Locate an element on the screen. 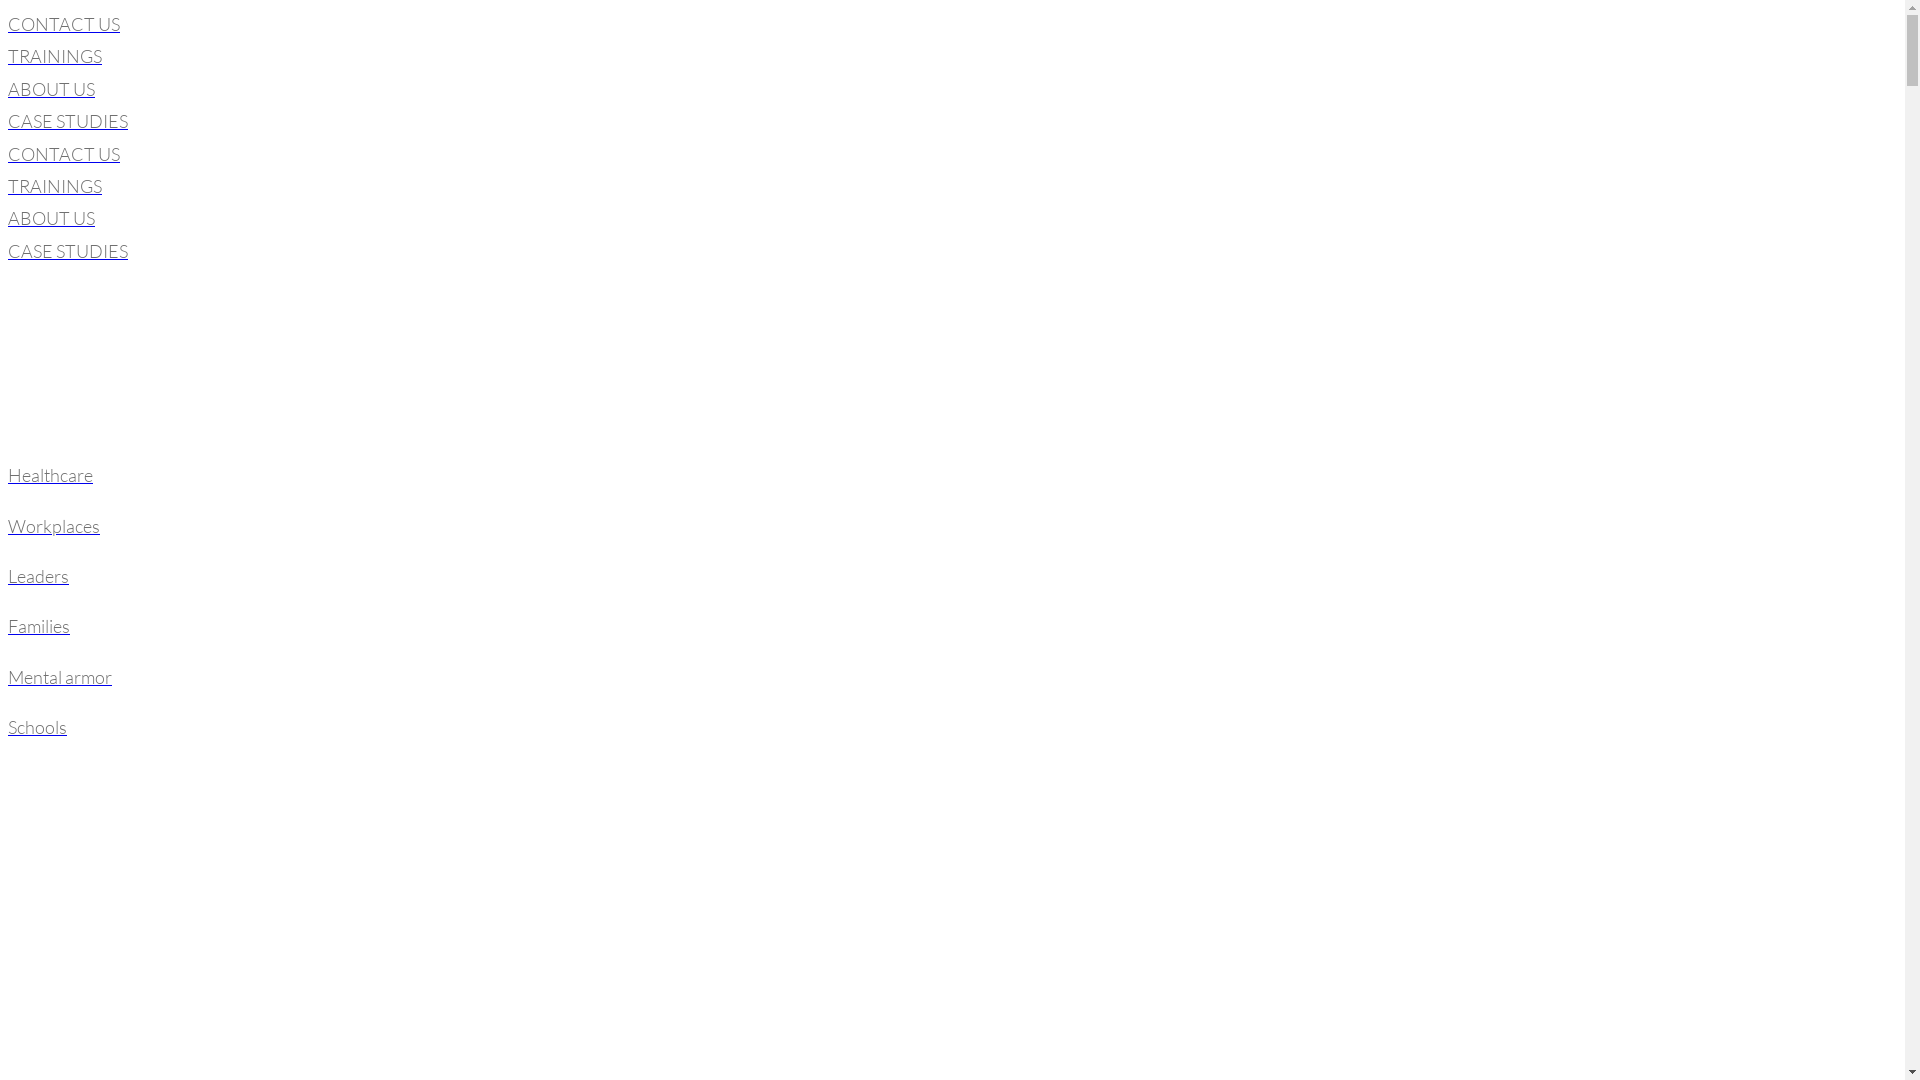 The height and width of the screenshot is (1080, 1920). CASE STUDIES is located at coordinates (952, 121).